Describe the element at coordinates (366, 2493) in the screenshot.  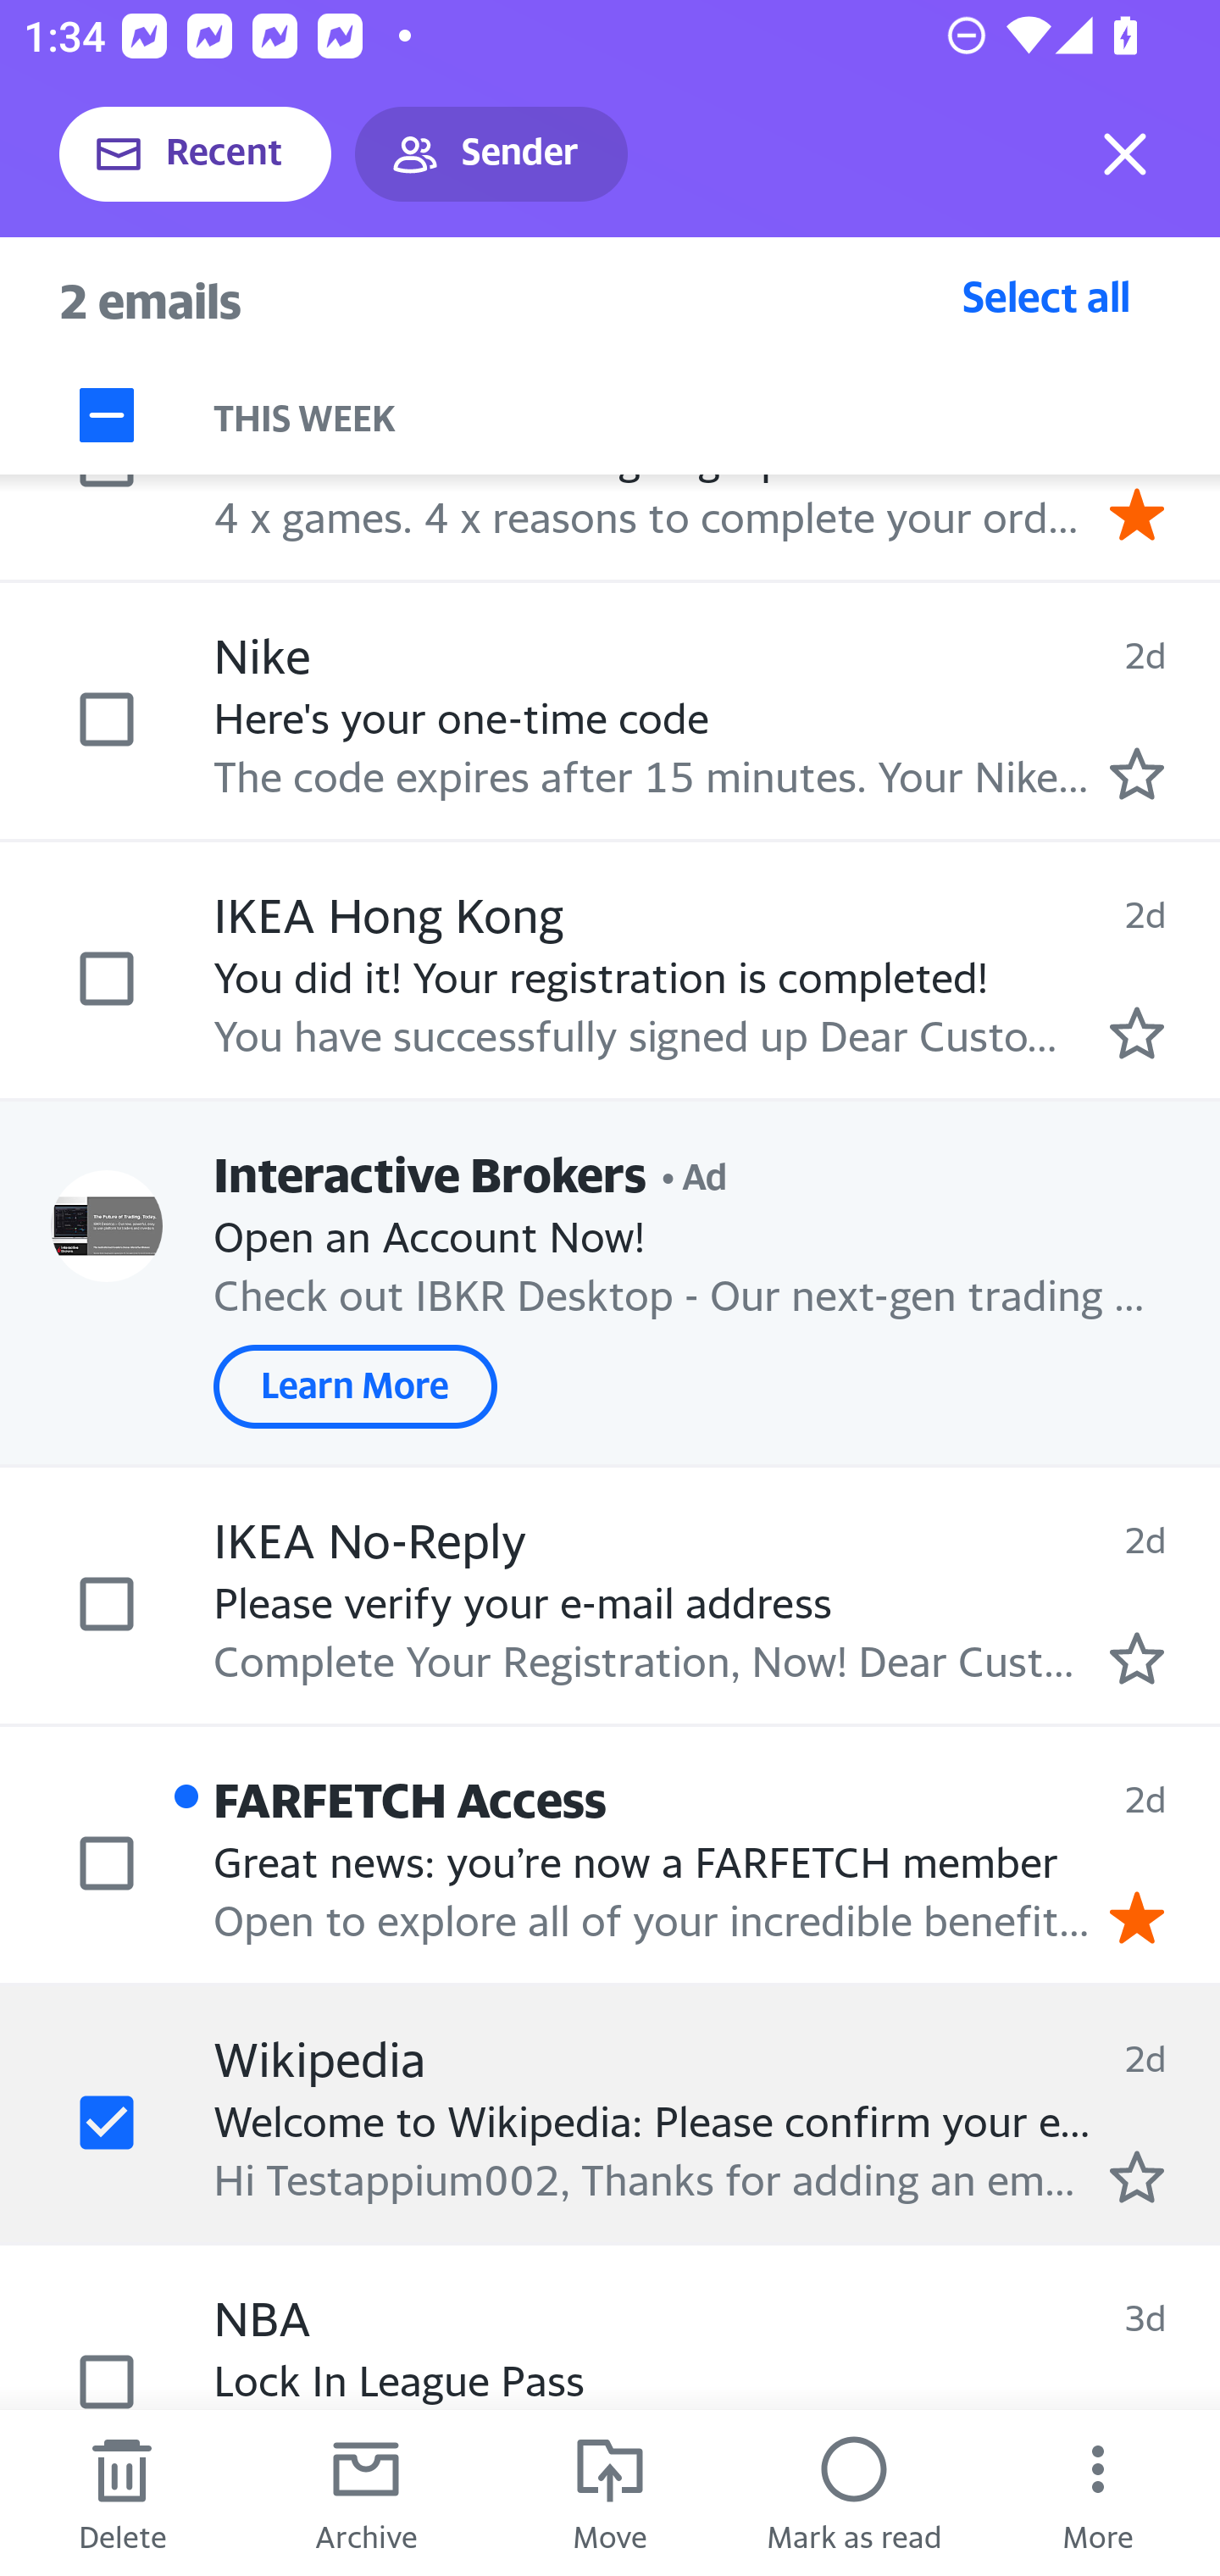
I see `Archive` at that location.